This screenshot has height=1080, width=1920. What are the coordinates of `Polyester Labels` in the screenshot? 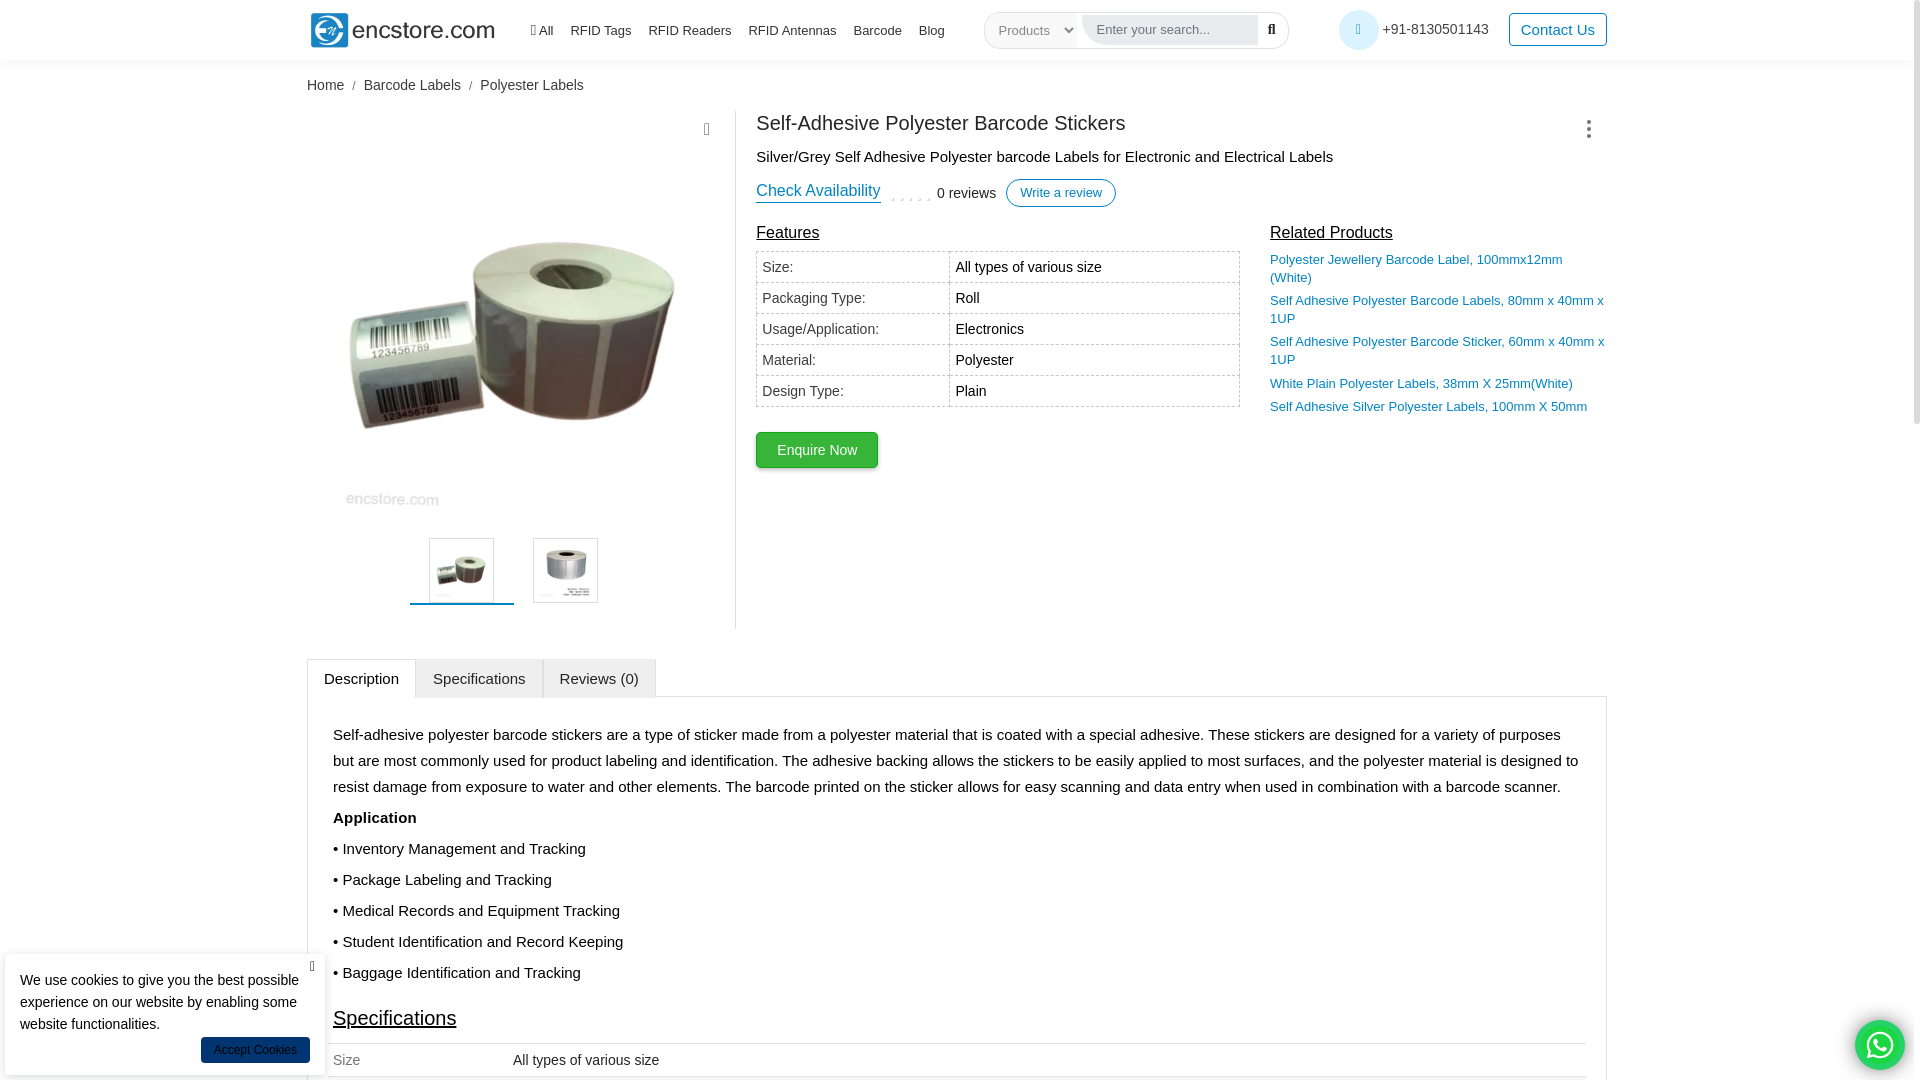 It's located at (565, 570).